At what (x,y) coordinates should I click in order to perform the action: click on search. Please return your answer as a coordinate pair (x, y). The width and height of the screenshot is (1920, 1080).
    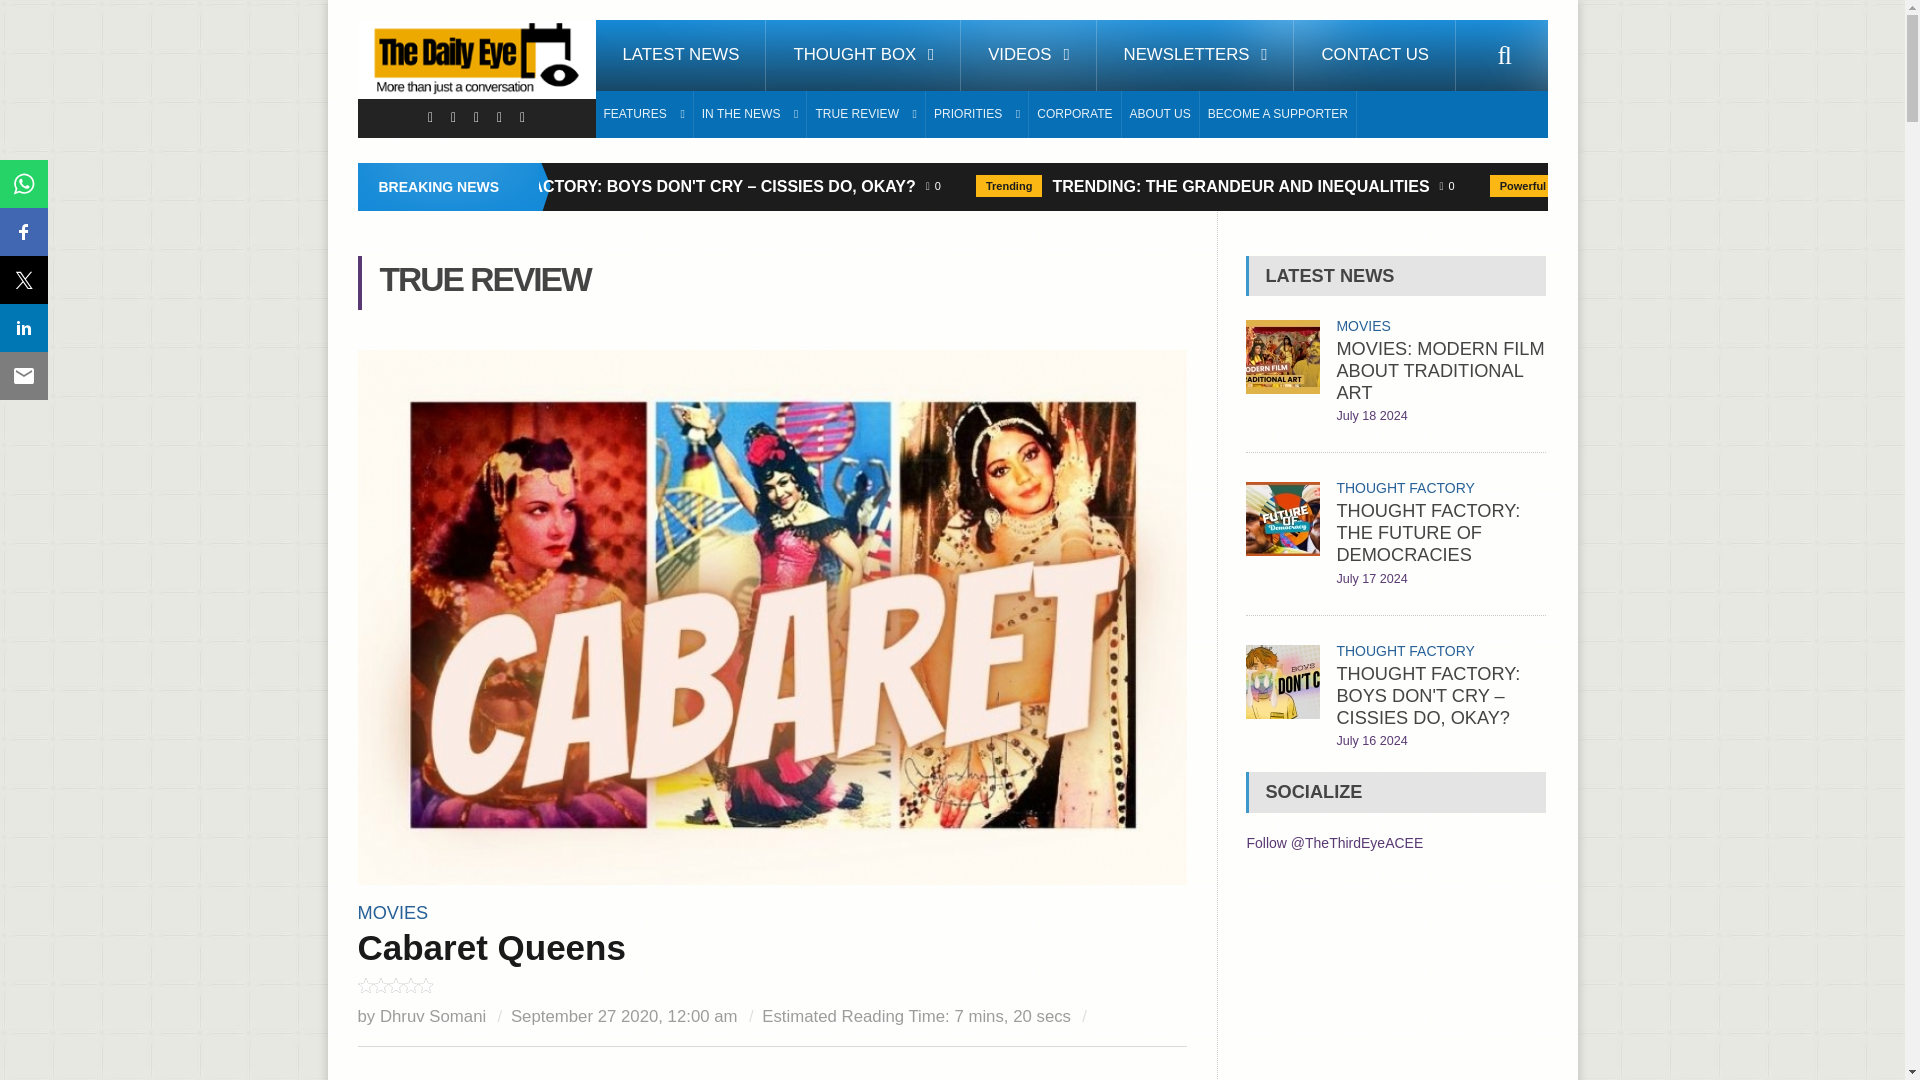
    Looking at the image, I should click on (1504, 56).